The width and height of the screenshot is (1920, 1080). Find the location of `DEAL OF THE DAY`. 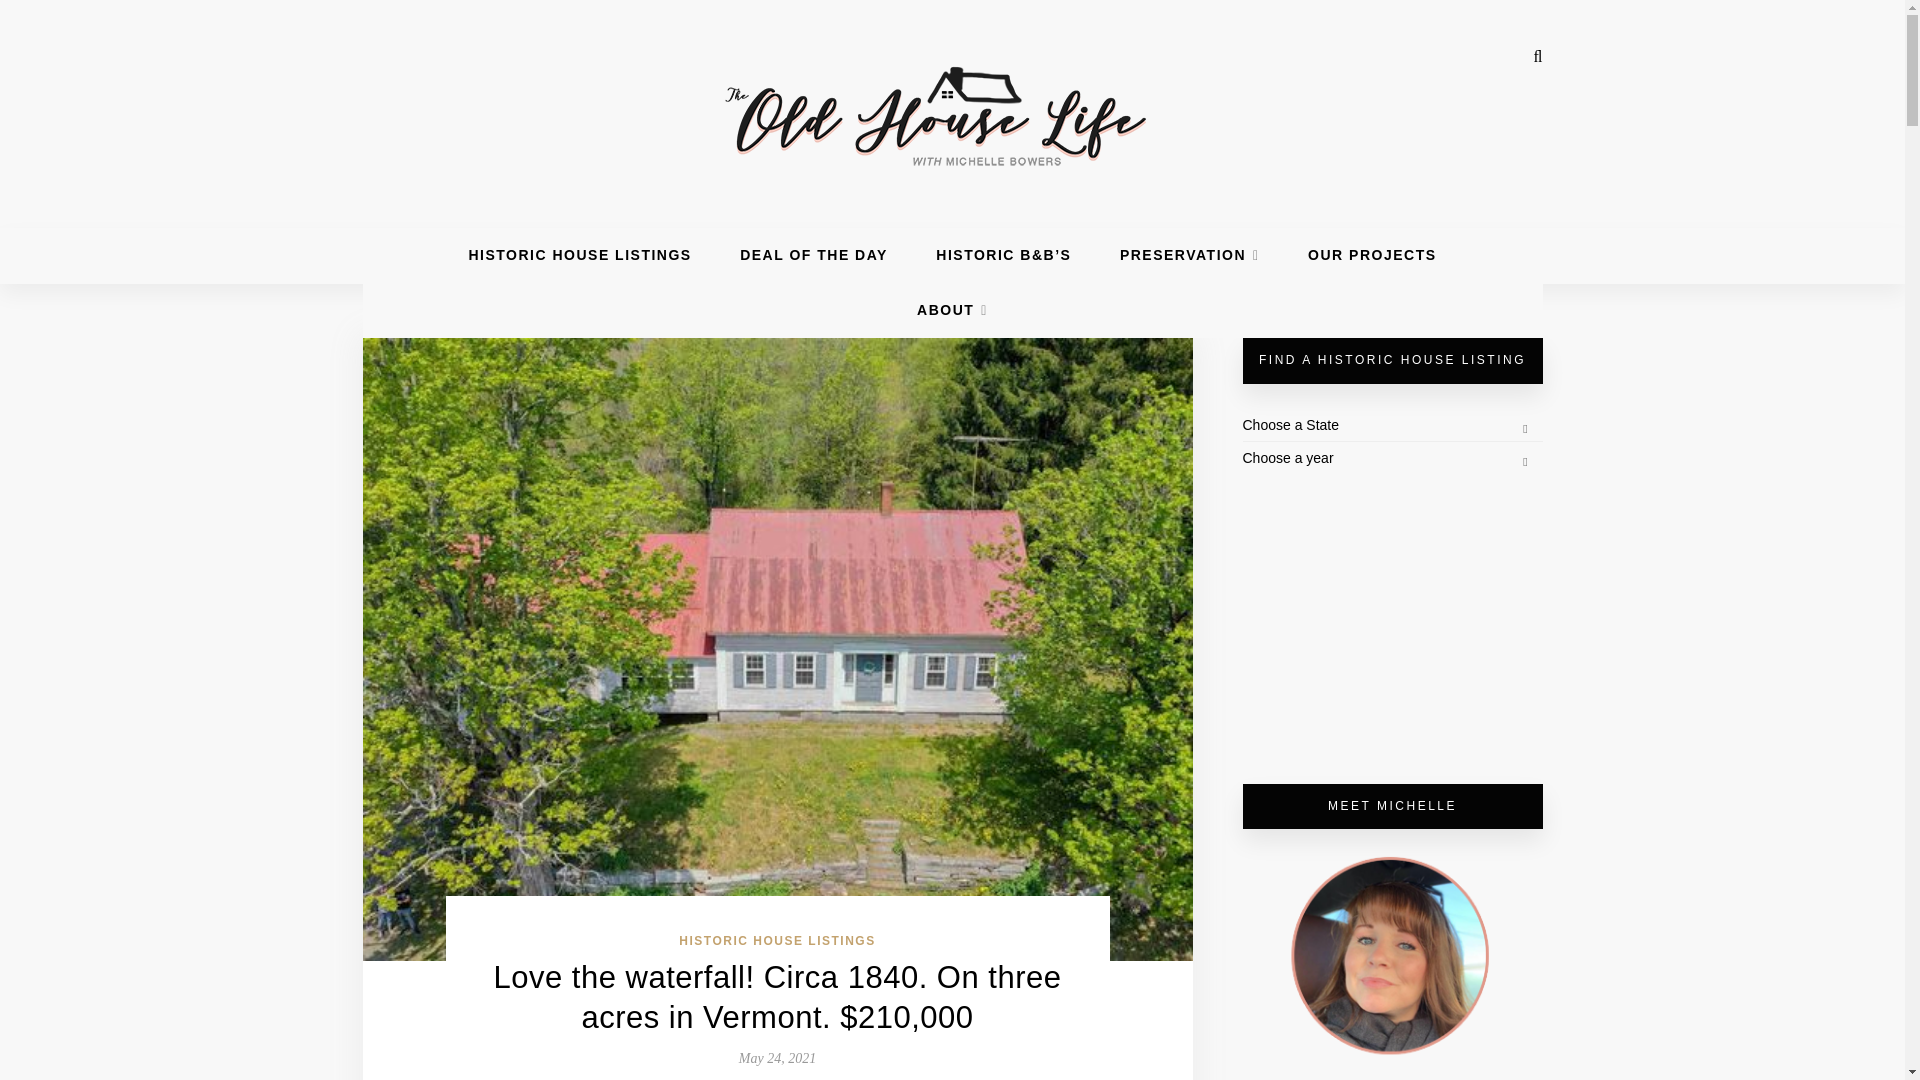

DEAL OF THE DAY is located at coordinates (813, 254).